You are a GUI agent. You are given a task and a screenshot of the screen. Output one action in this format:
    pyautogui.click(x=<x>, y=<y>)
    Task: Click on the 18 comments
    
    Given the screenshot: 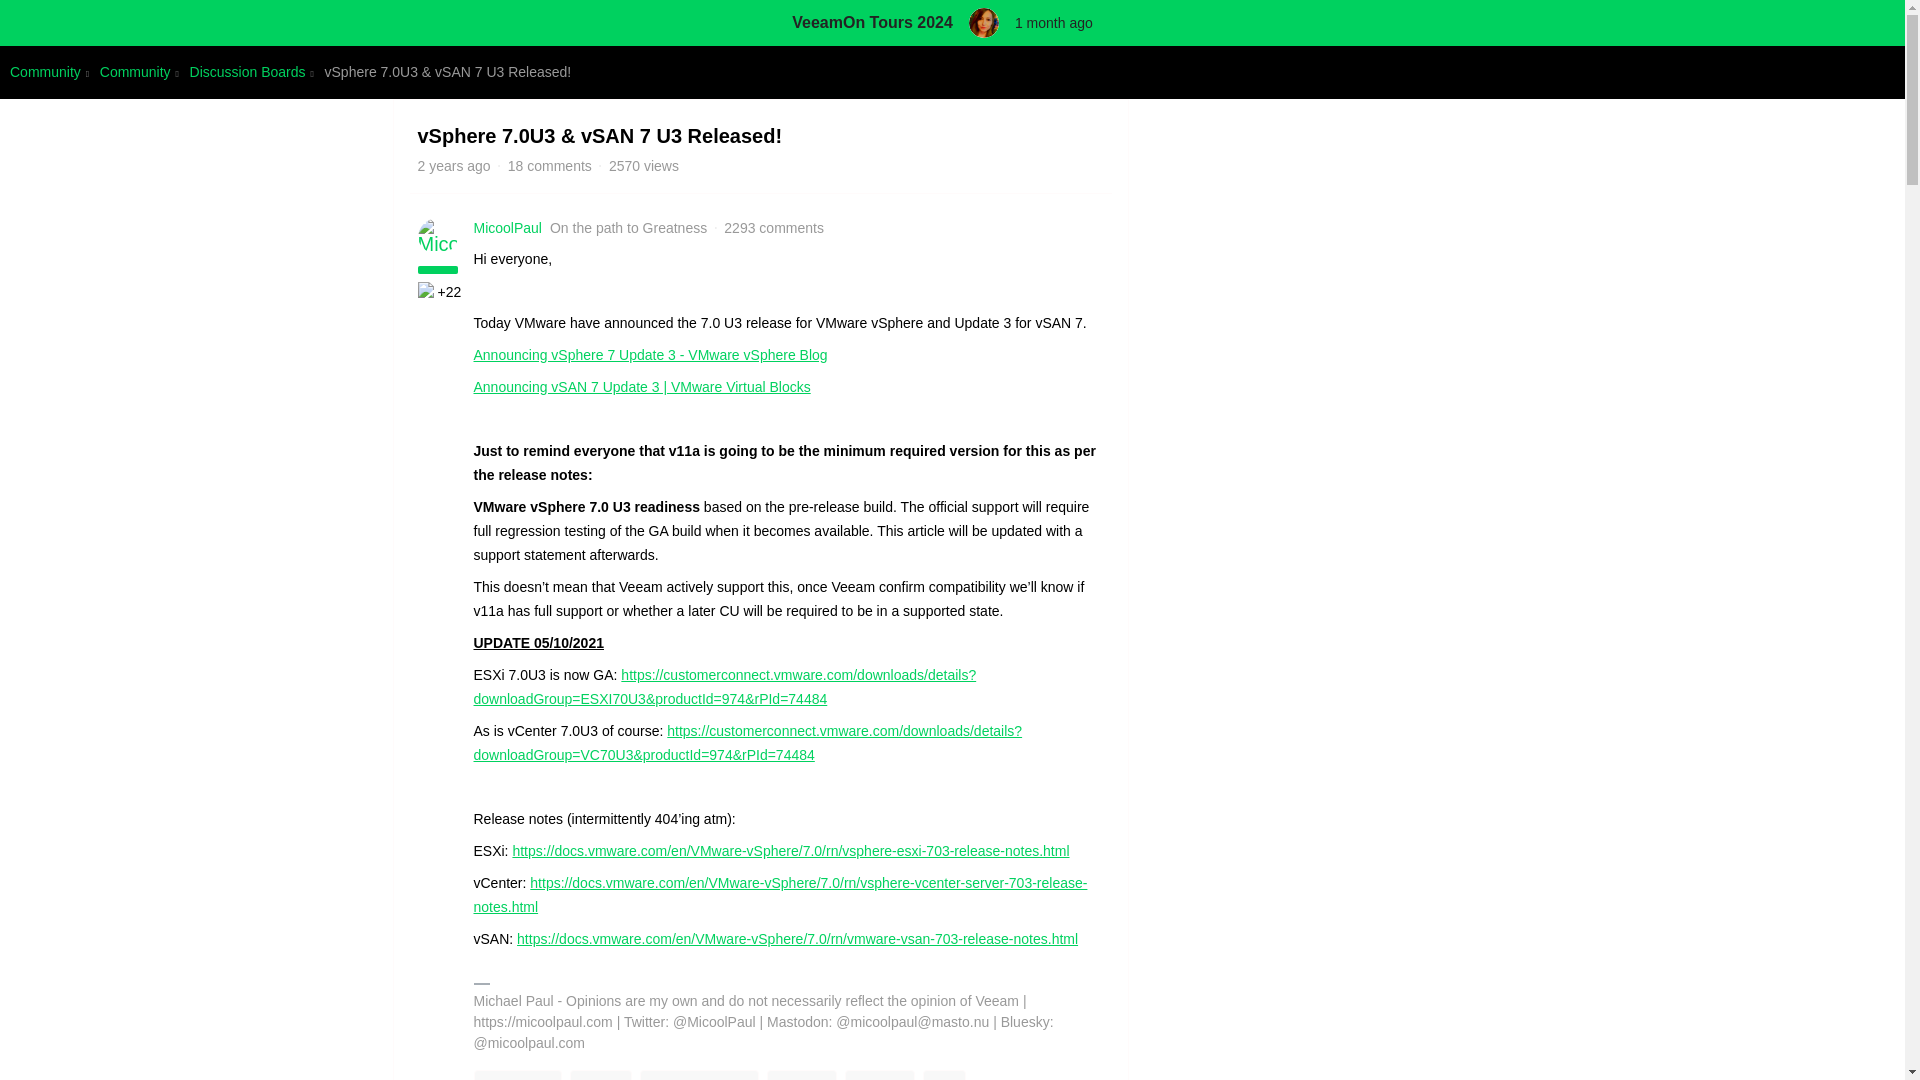 What is the action you would take?
    pyautogui.click(x=550, y=165)
    